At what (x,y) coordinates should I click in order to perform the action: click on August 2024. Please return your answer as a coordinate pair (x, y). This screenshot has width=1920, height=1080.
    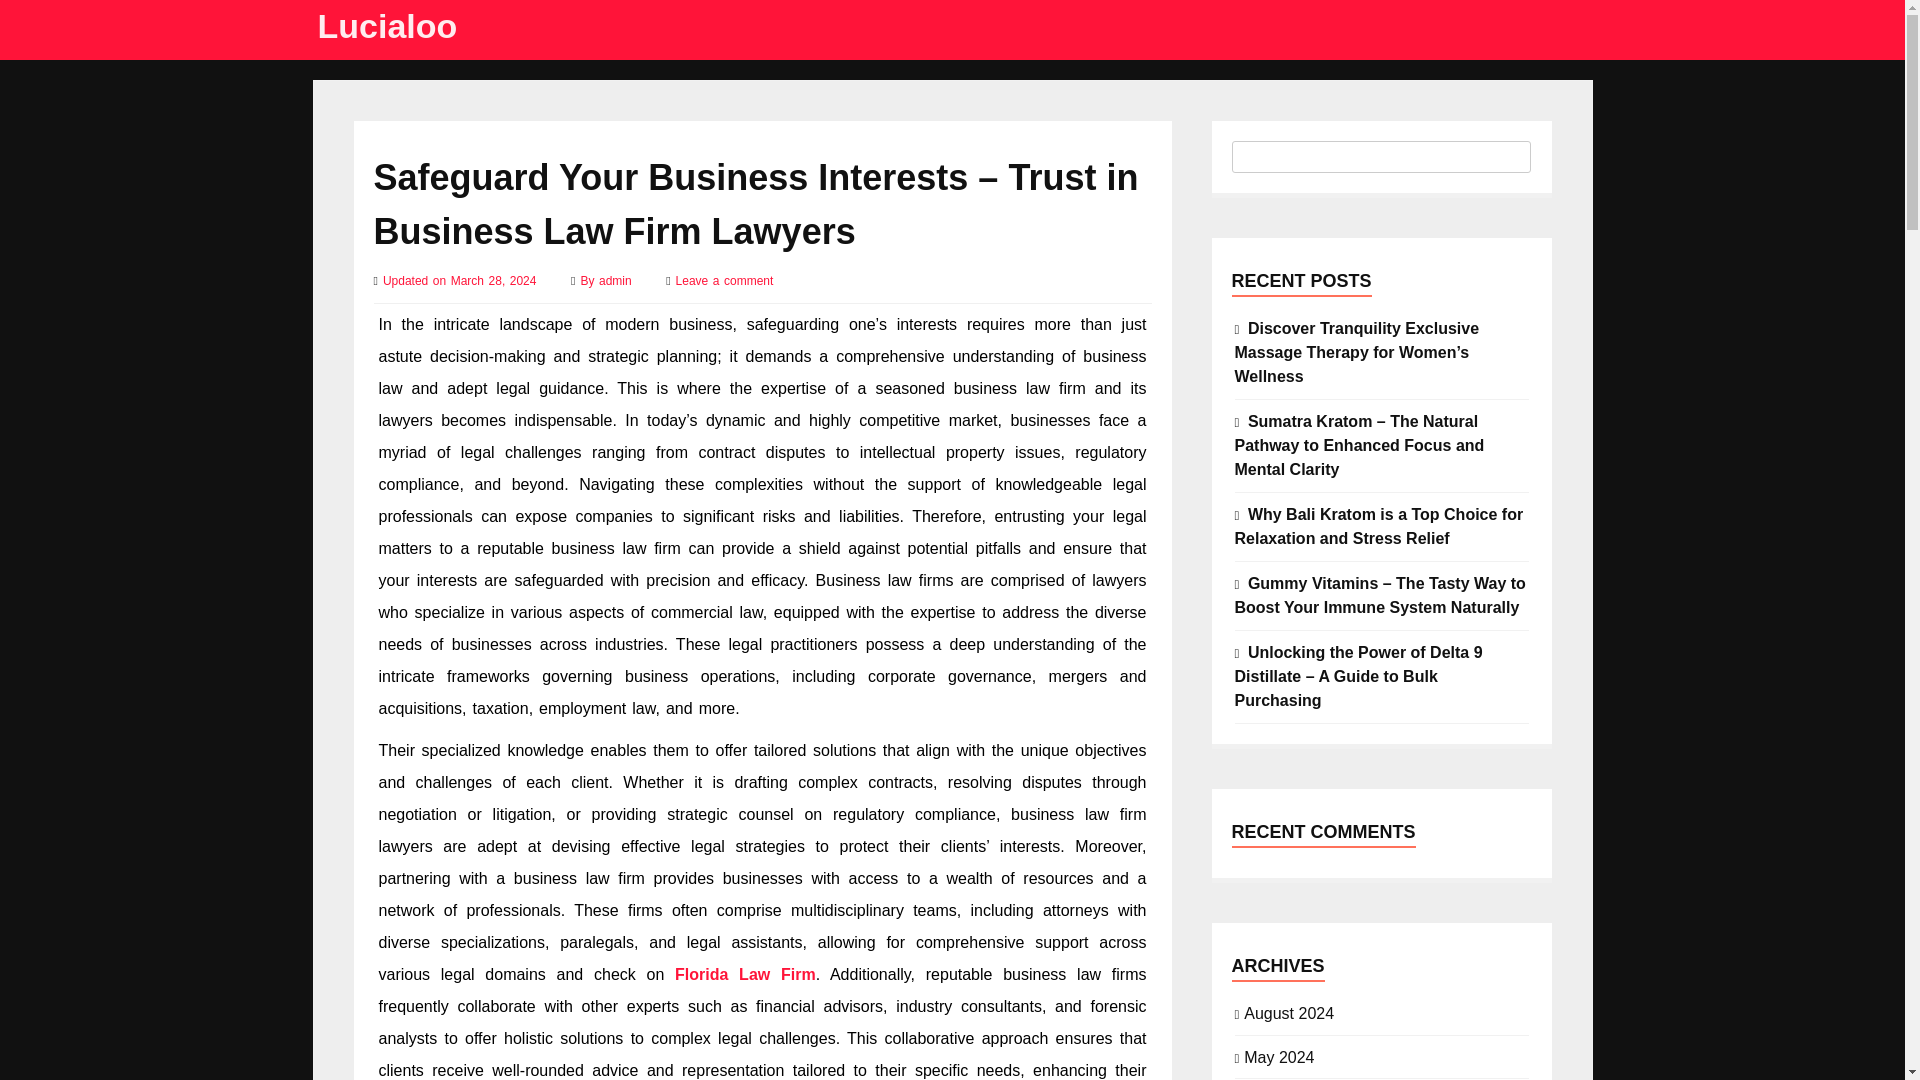
    Looking at the image, I should click on (1289, 1012).